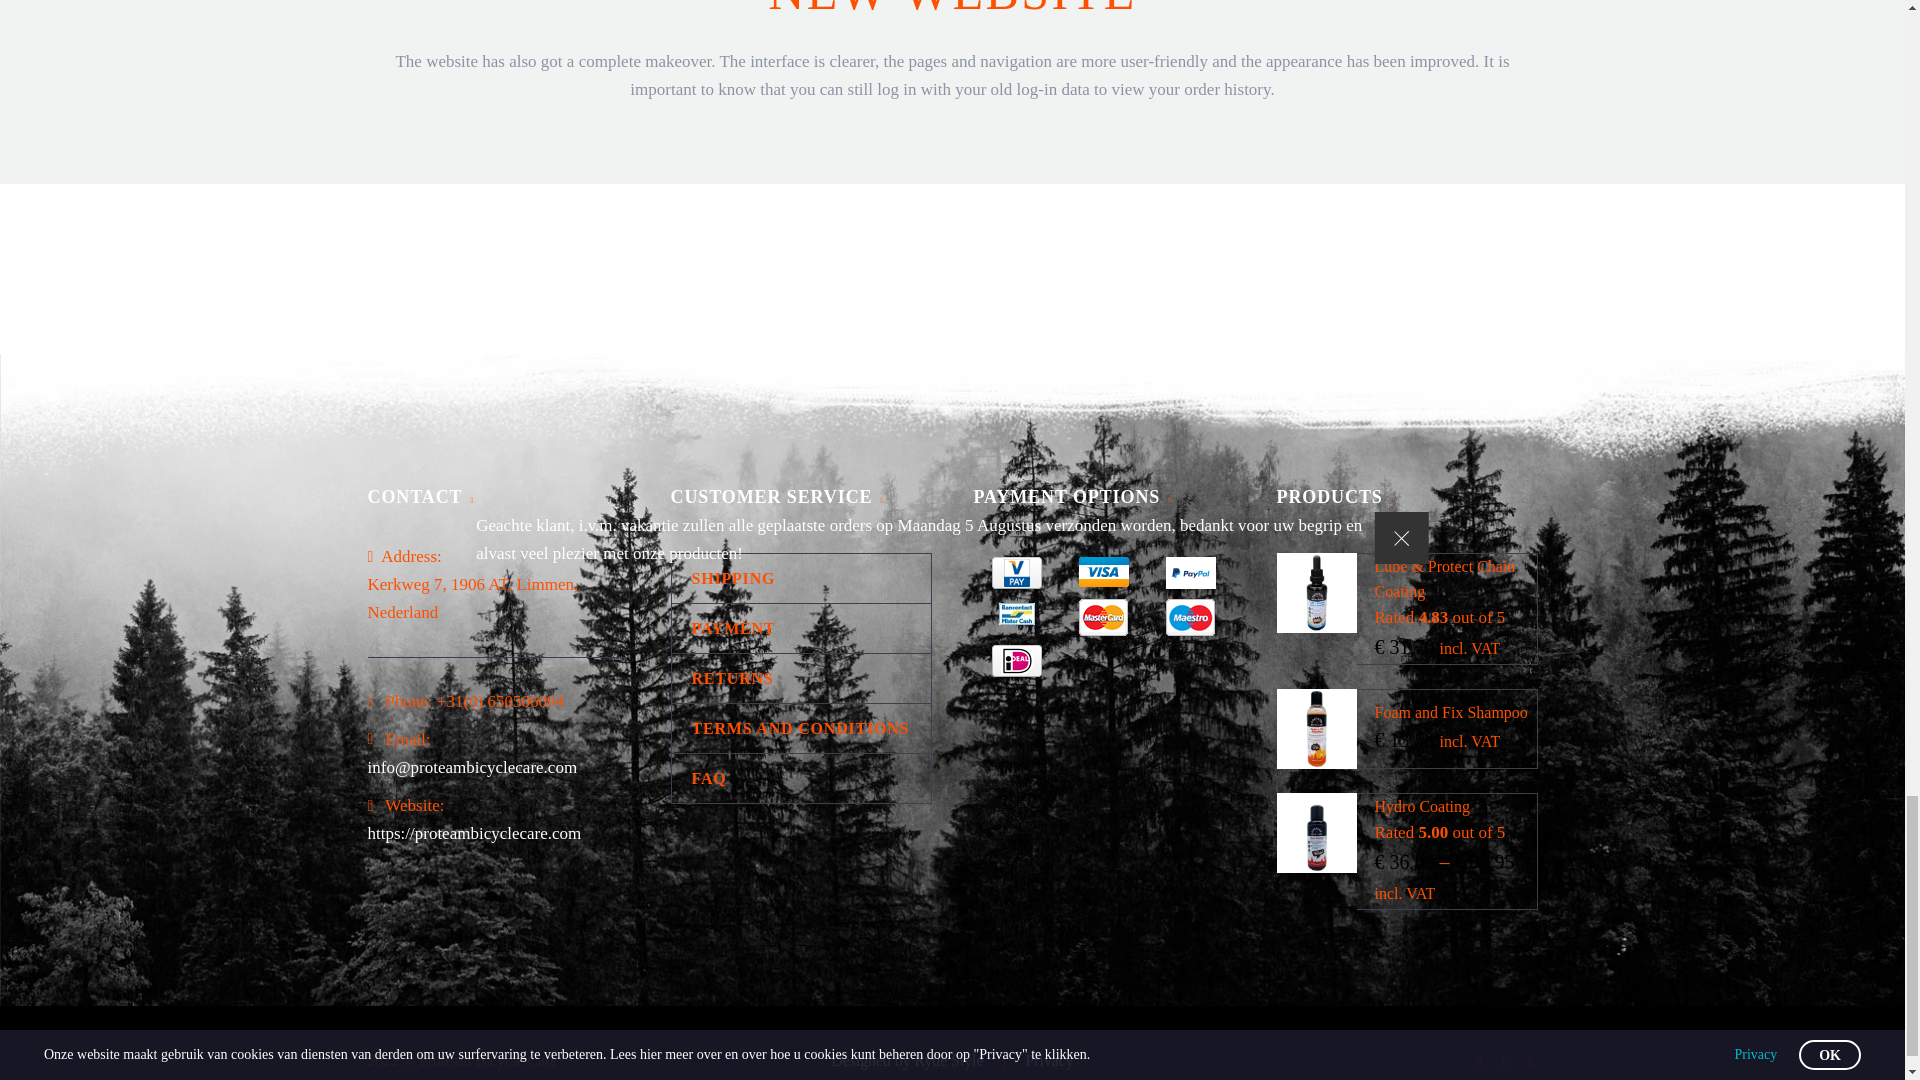 Image resolution: width=1920 pixels, height=1080 pixels. Describe the element at coordinates (1422, 806) in the screenshot. I see `Hydro Coating` at that location.